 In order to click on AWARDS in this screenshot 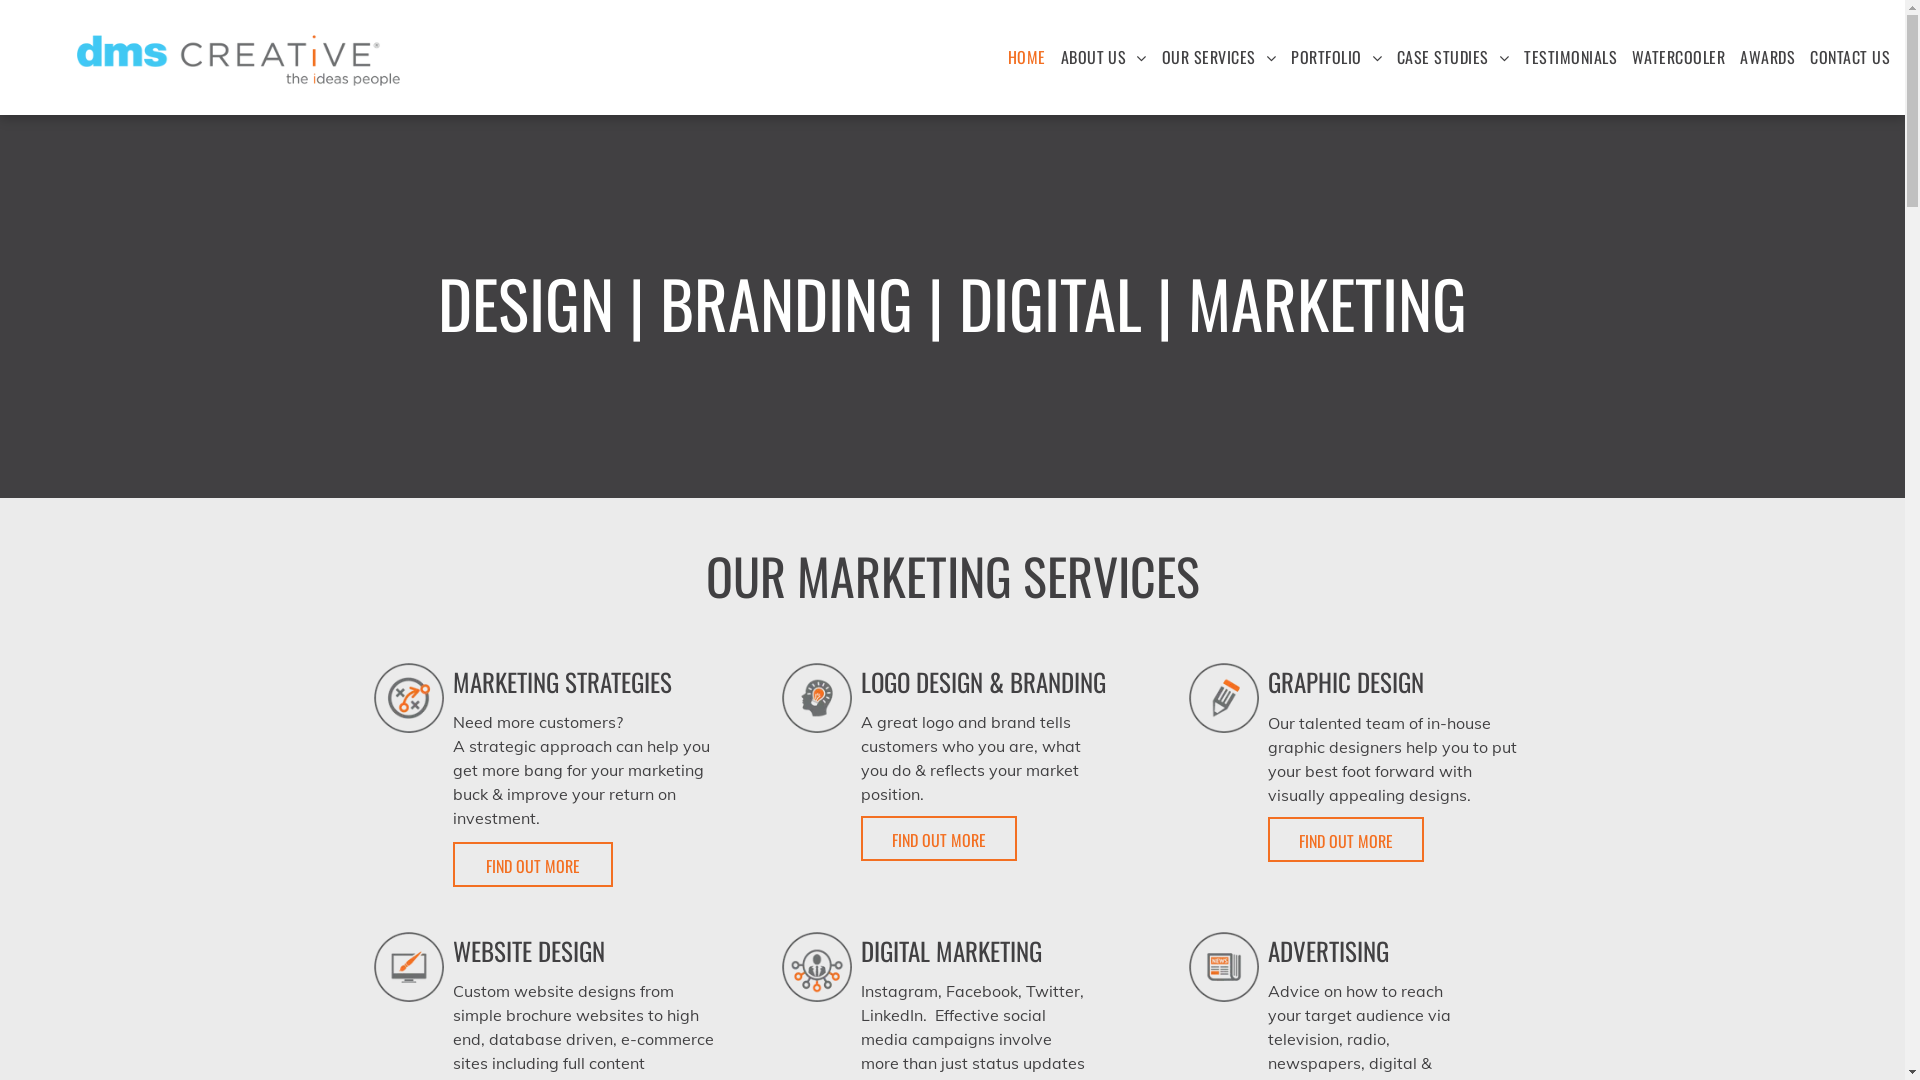, I will do `click(1768, 57)`.